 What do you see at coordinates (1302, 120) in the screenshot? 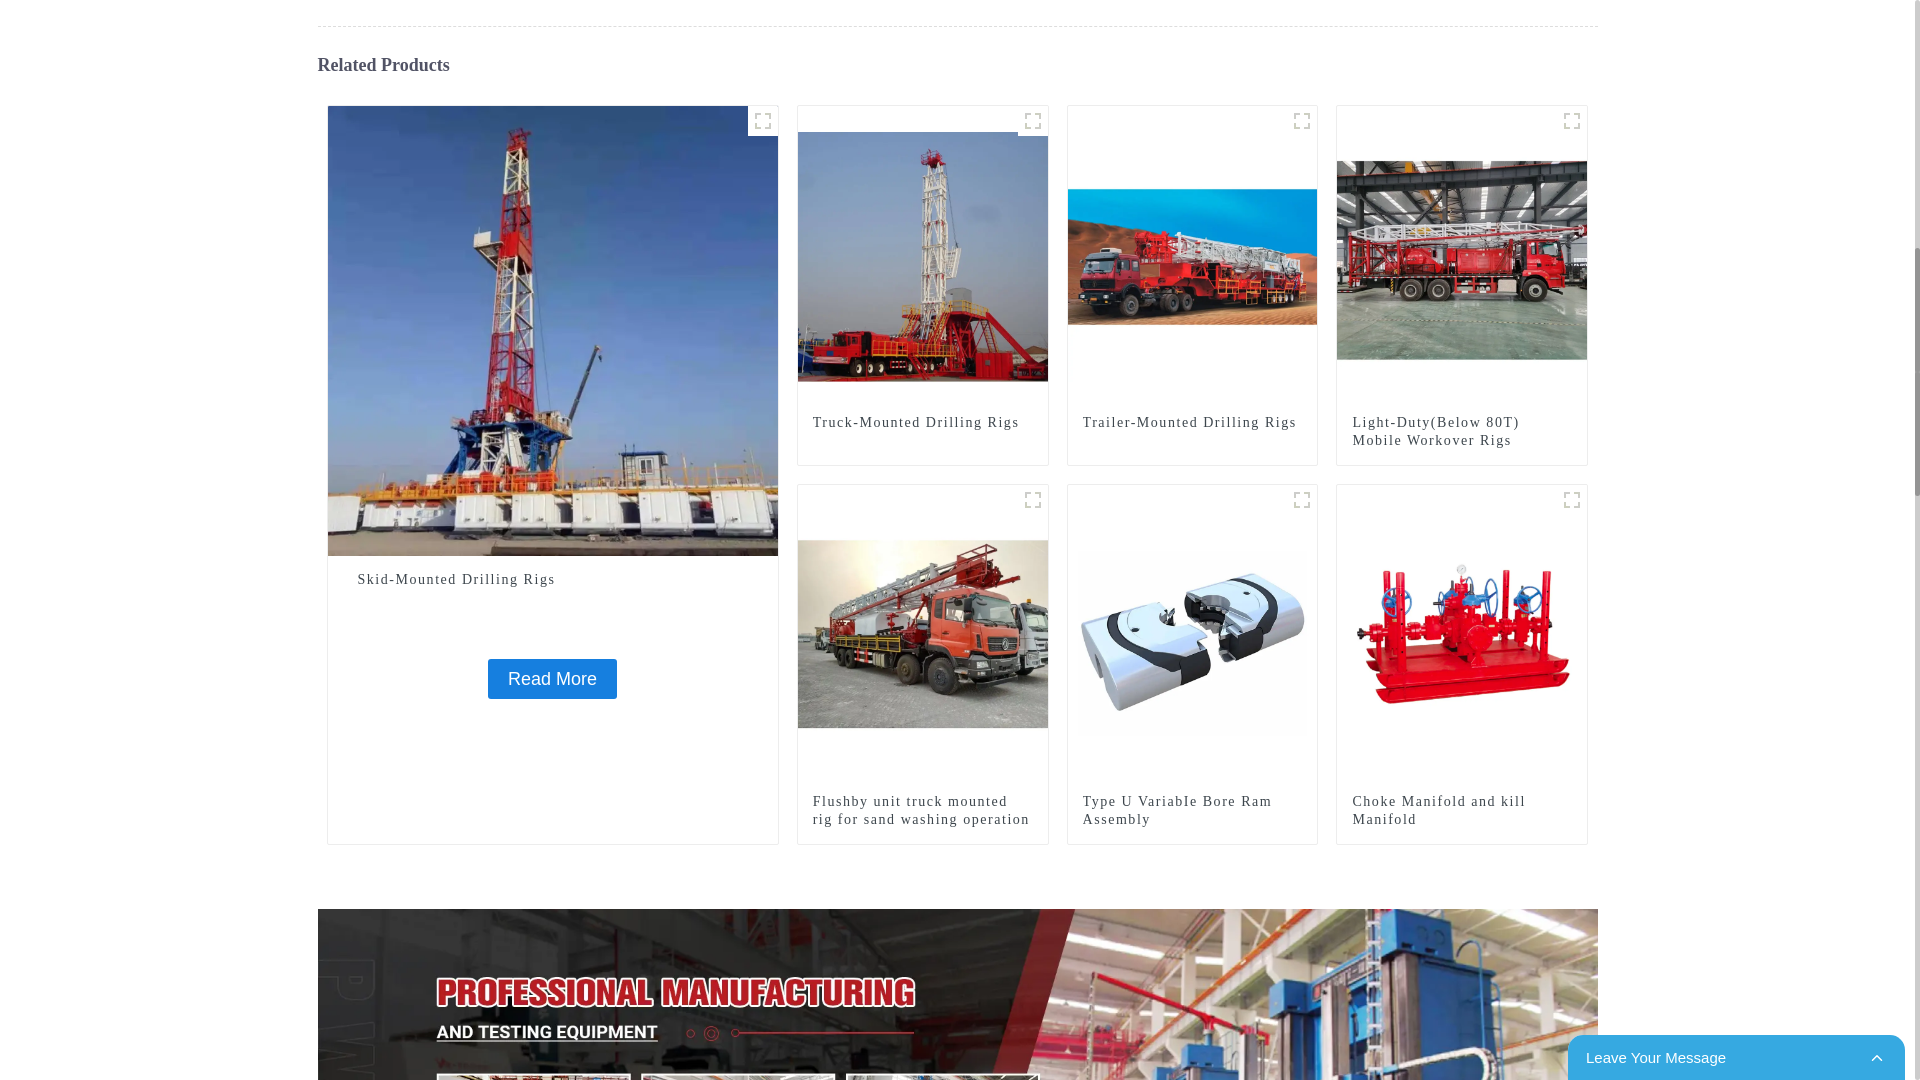
I see `WechatIMG79` at bounding box center [1302, 120].